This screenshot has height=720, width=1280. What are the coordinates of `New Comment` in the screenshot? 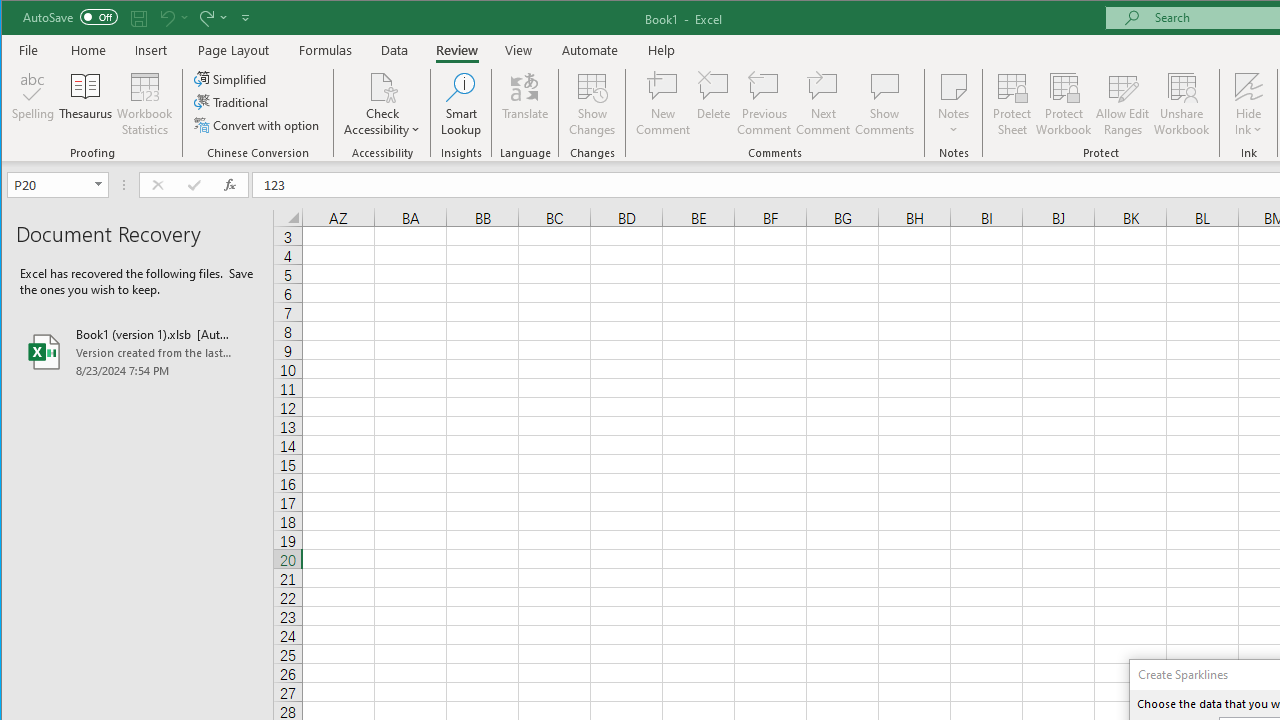 It's located at (662, 104).